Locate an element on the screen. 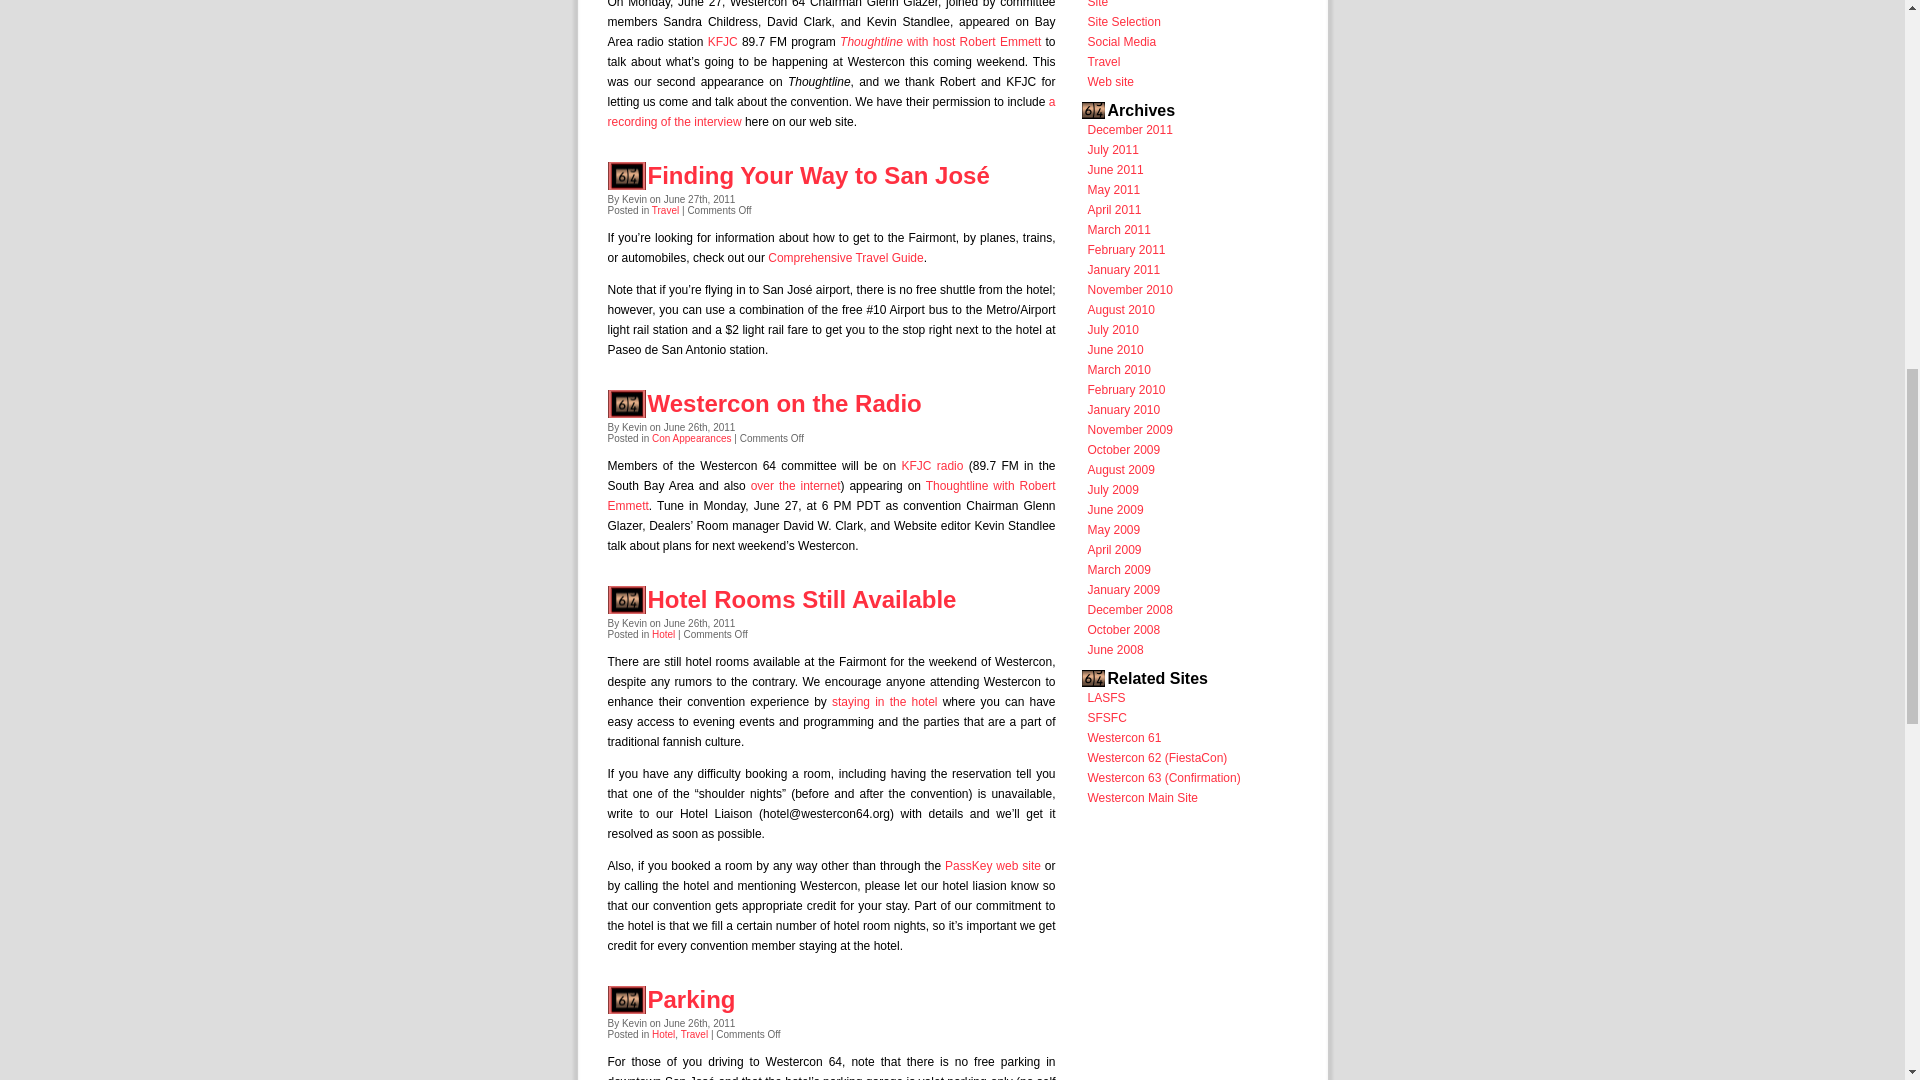 The width and height of the screenshot is (1920, 1080). Parking is located at coordinates (692, 1000).